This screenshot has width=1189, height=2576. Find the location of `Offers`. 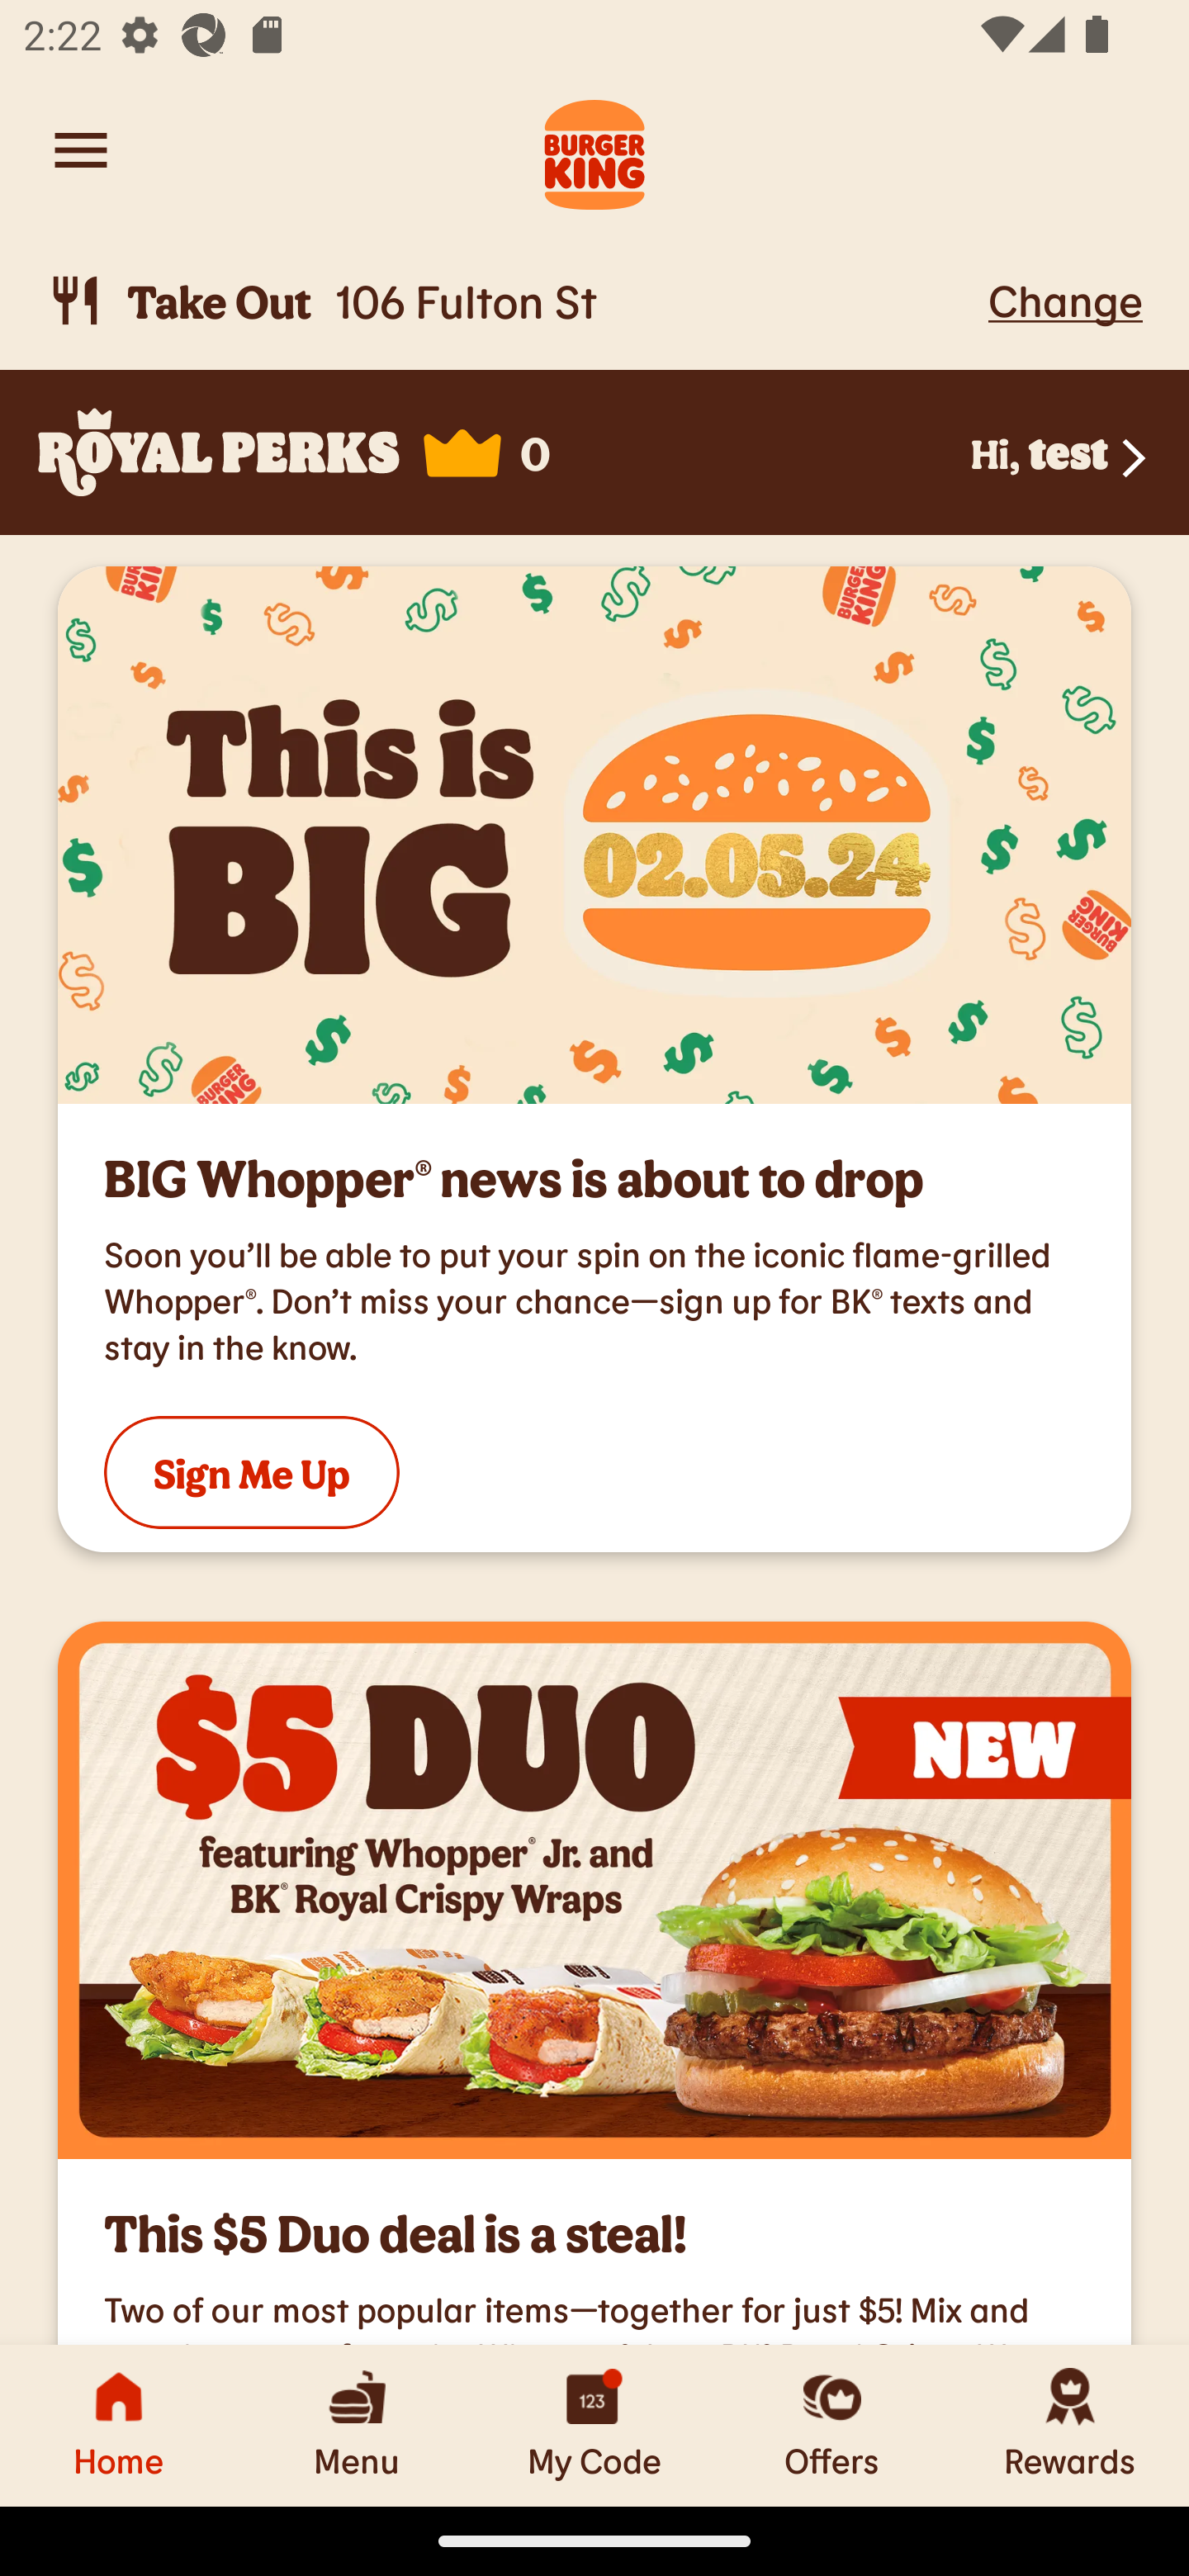

Offers is located at coordinates (832, 2425).